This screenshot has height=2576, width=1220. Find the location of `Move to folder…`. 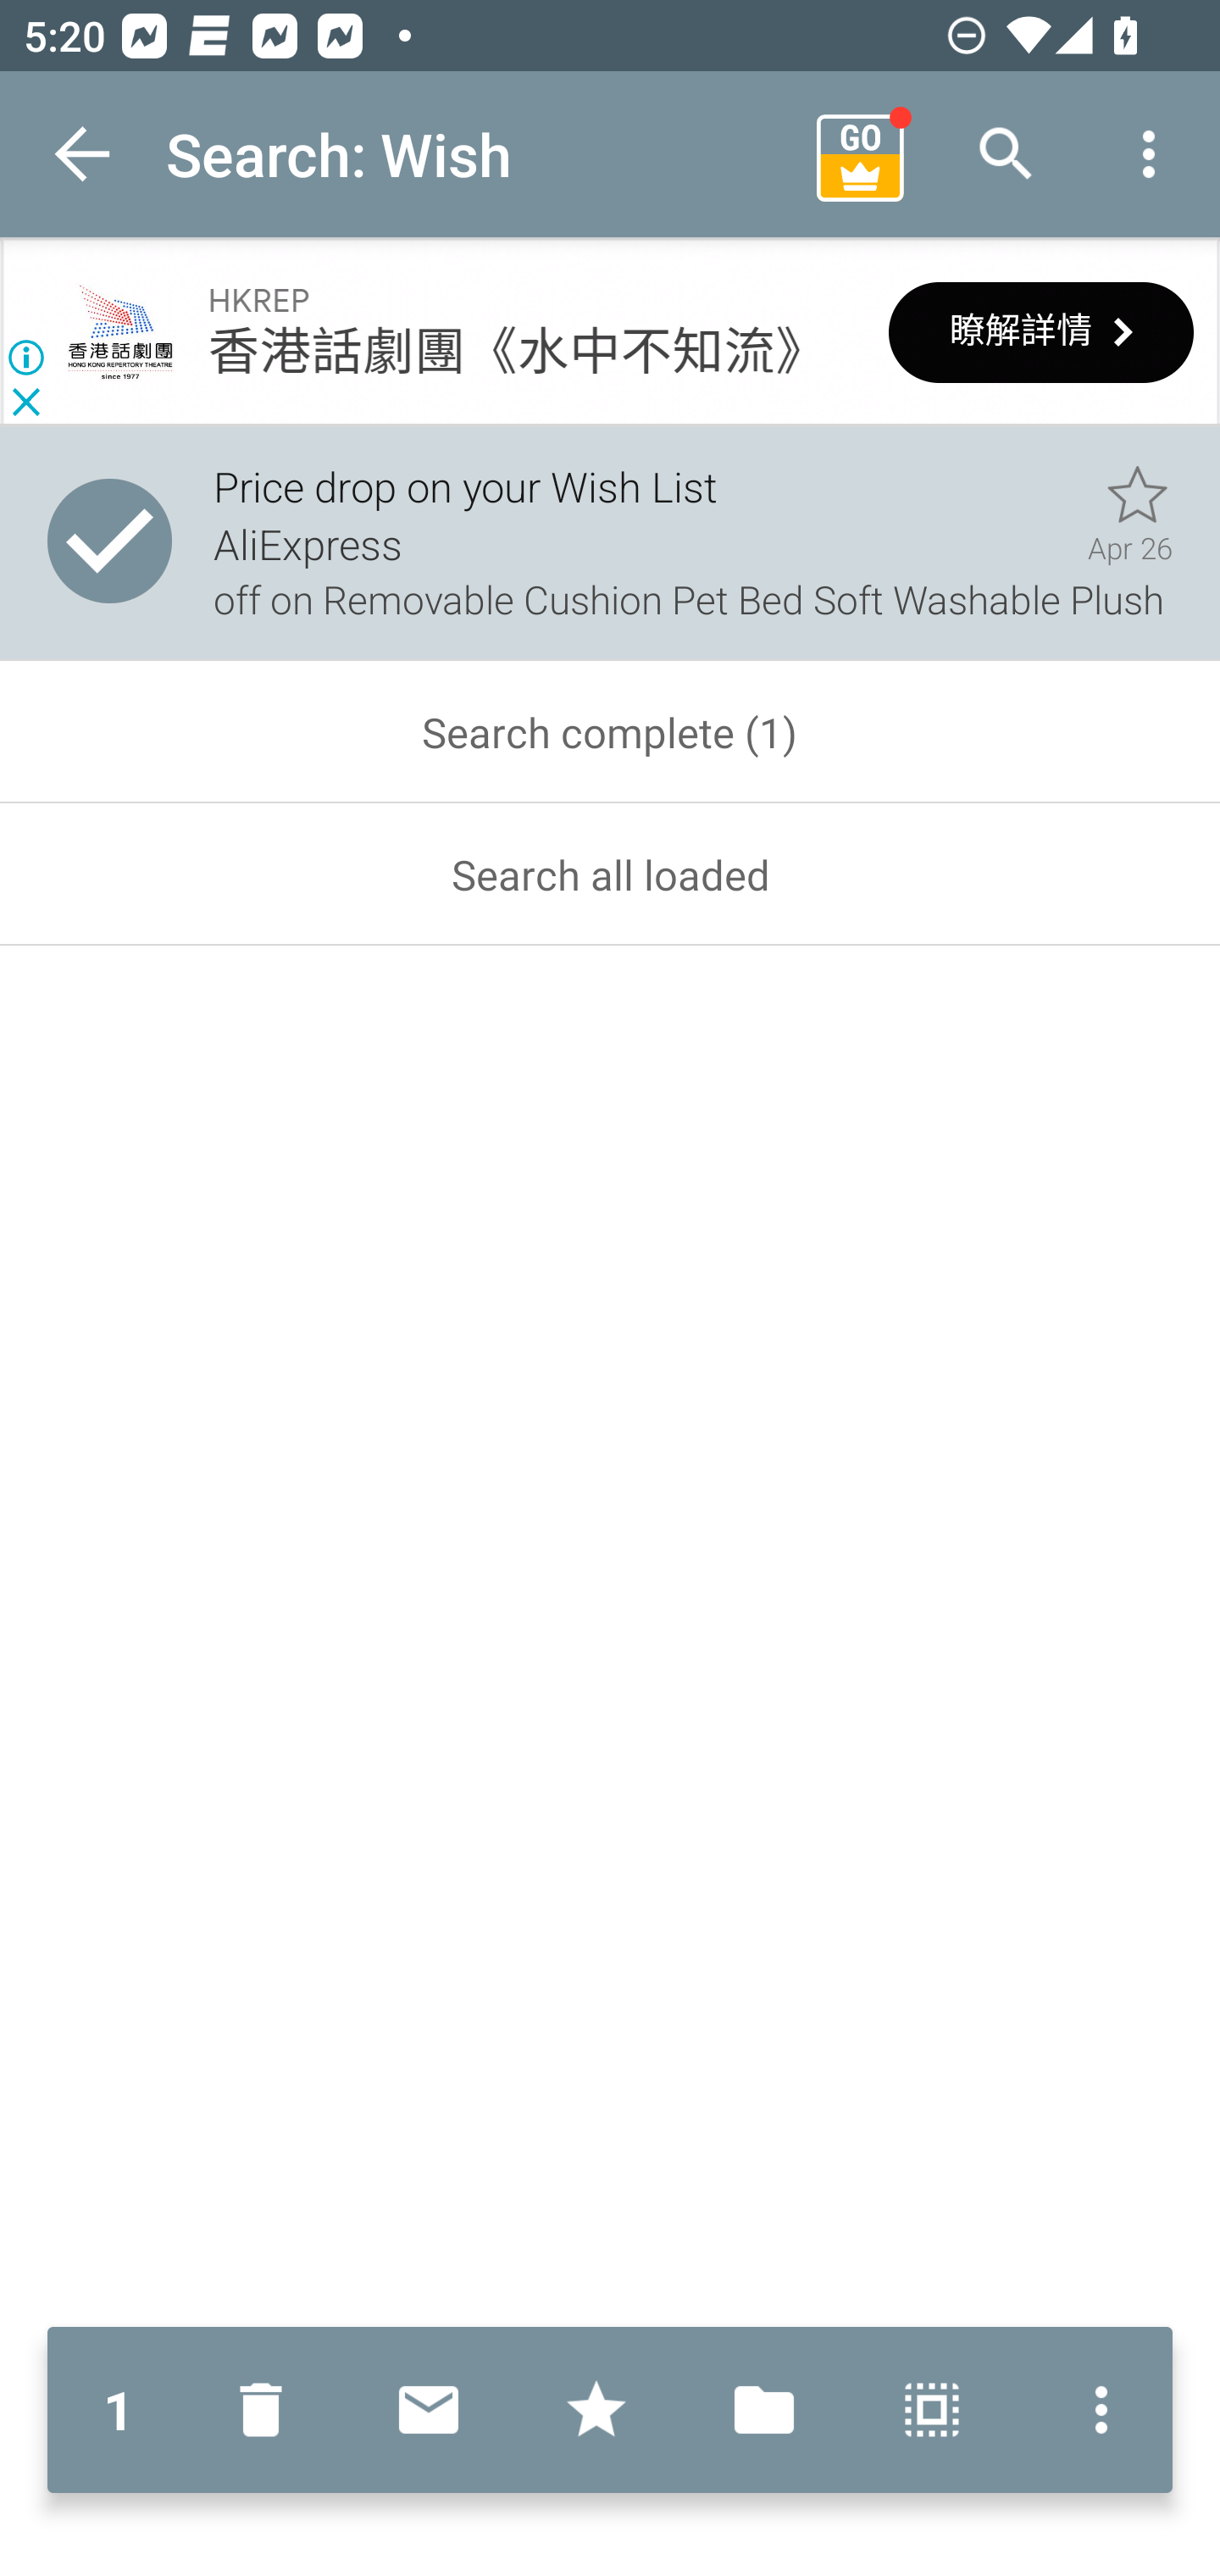

Move to folder… is located at coordinates (764, 2410).